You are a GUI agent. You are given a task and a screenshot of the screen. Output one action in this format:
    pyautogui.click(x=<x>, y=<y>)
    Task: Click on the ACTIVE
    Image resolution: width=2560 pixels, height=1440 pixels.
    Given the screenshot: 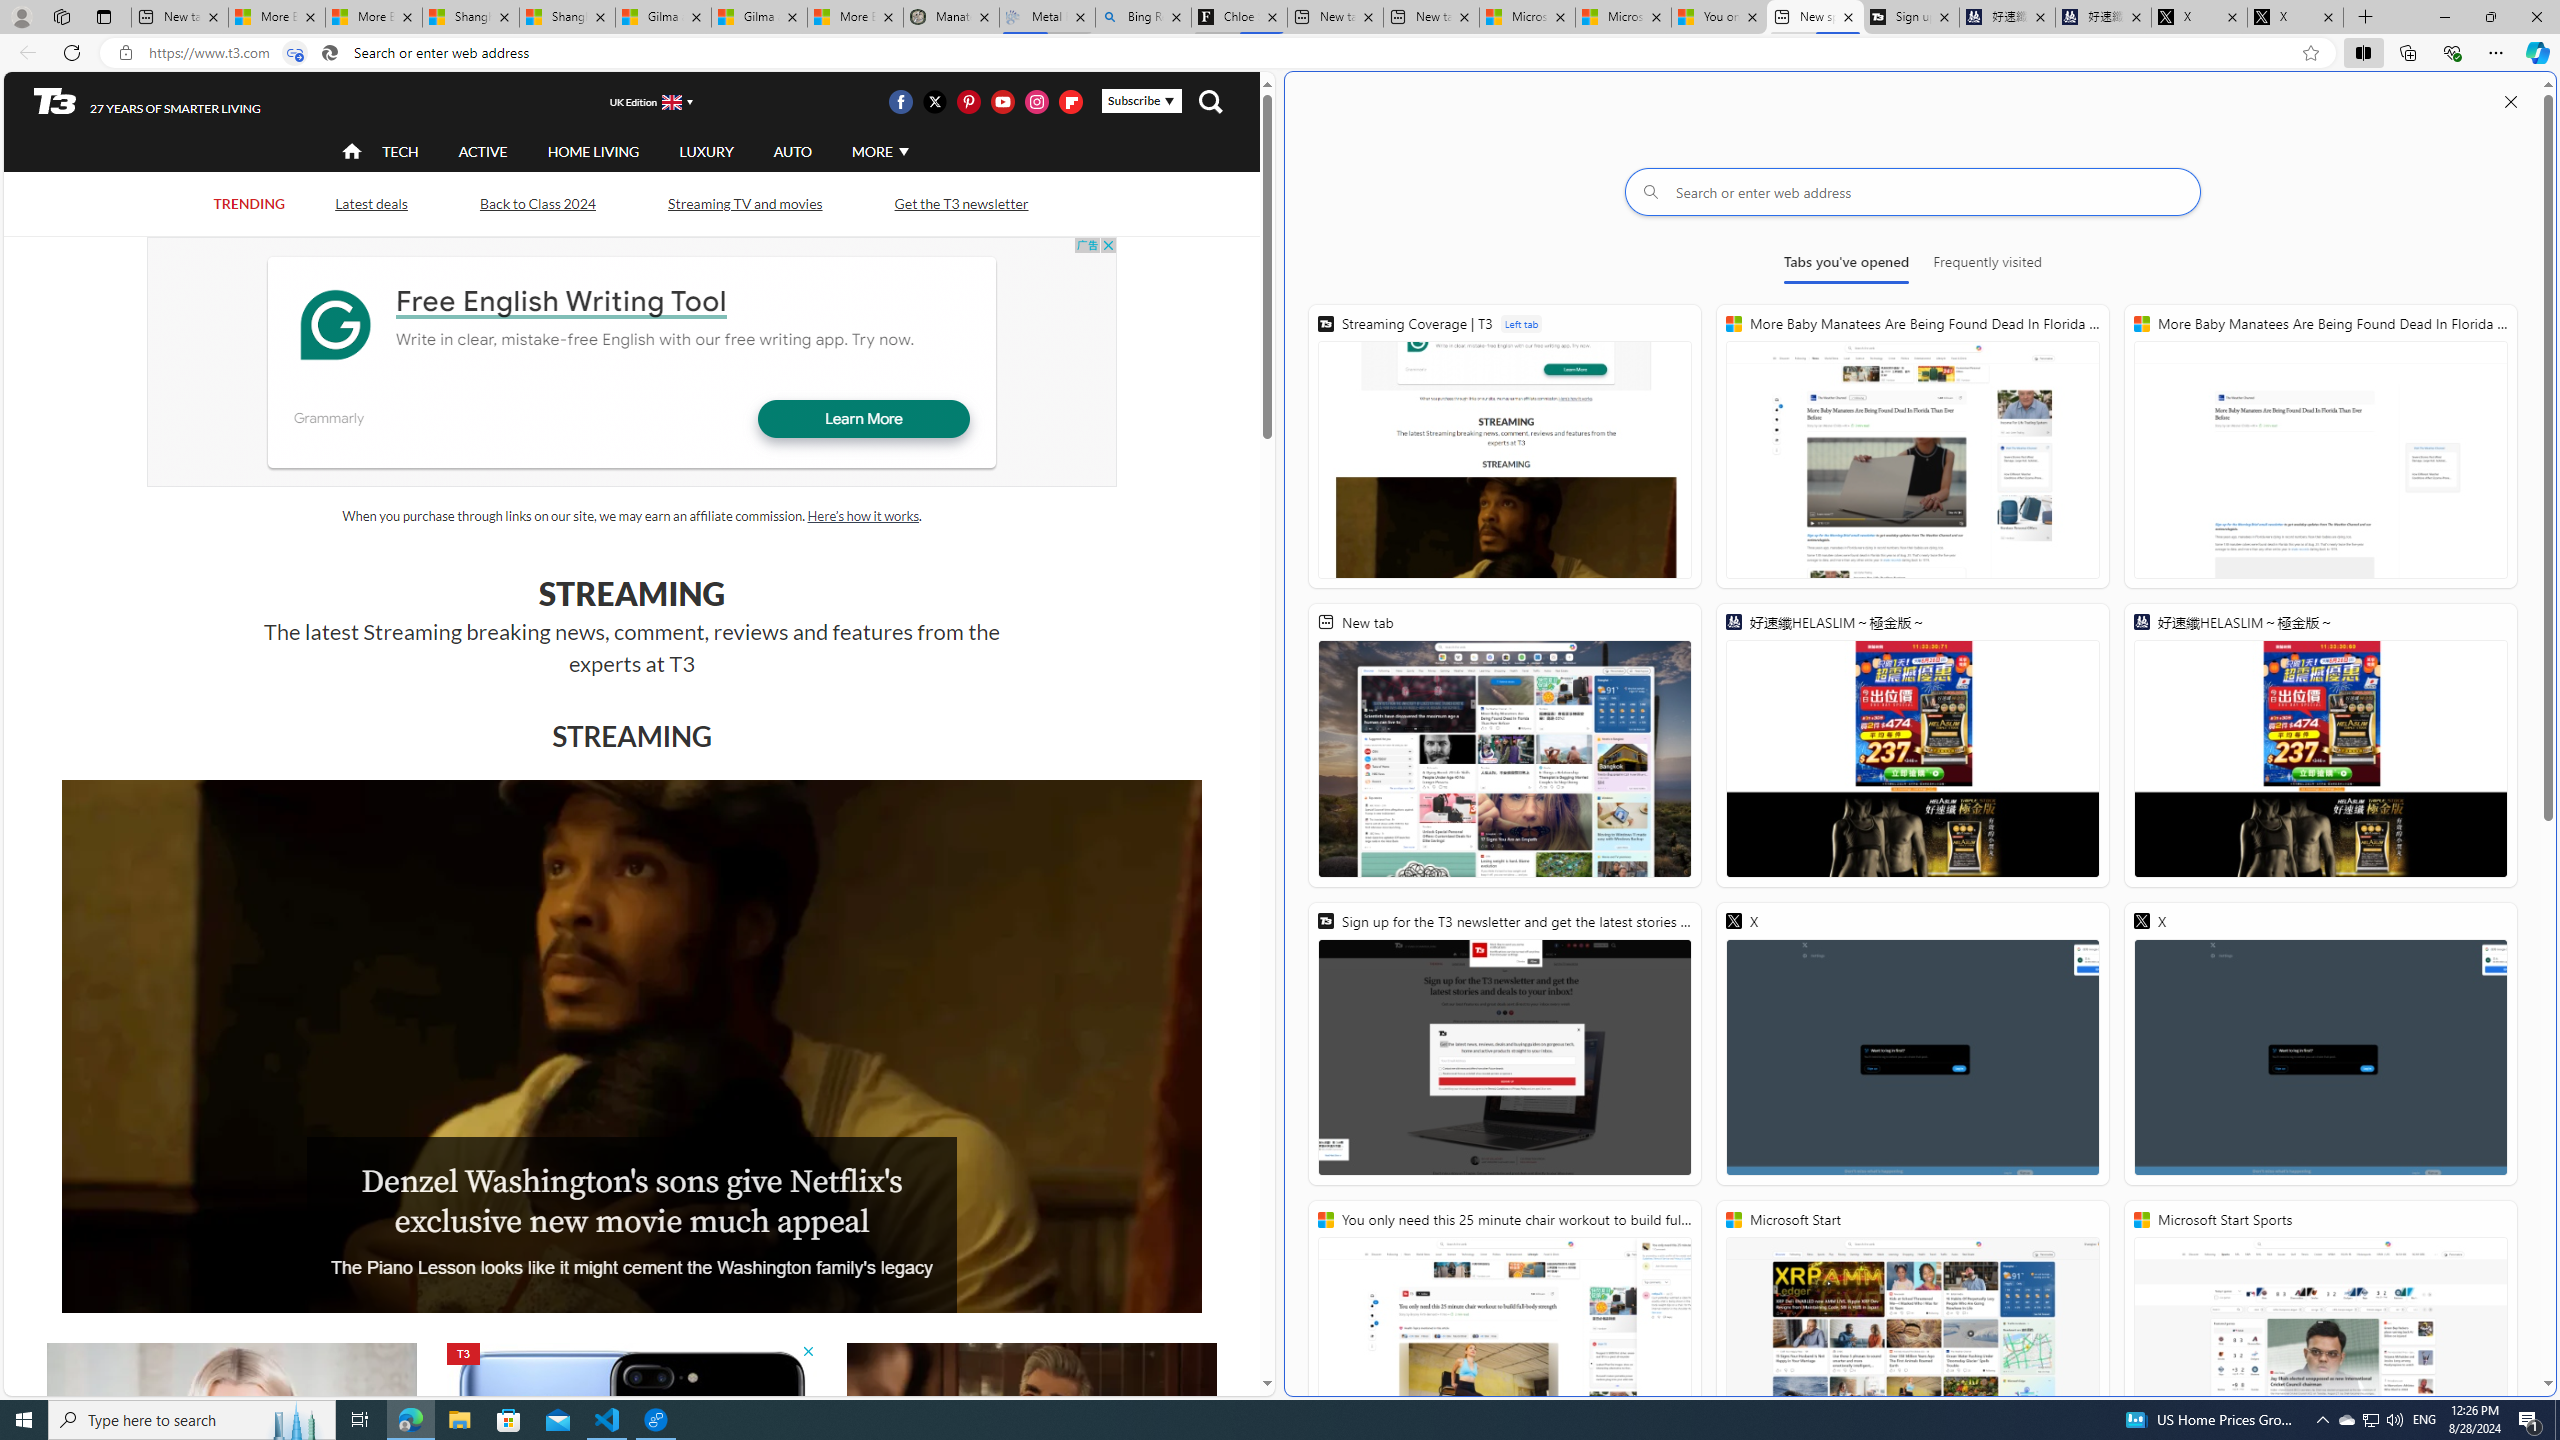 What is the action you would take?
    pyautogui.click(x=482, y=152)
    